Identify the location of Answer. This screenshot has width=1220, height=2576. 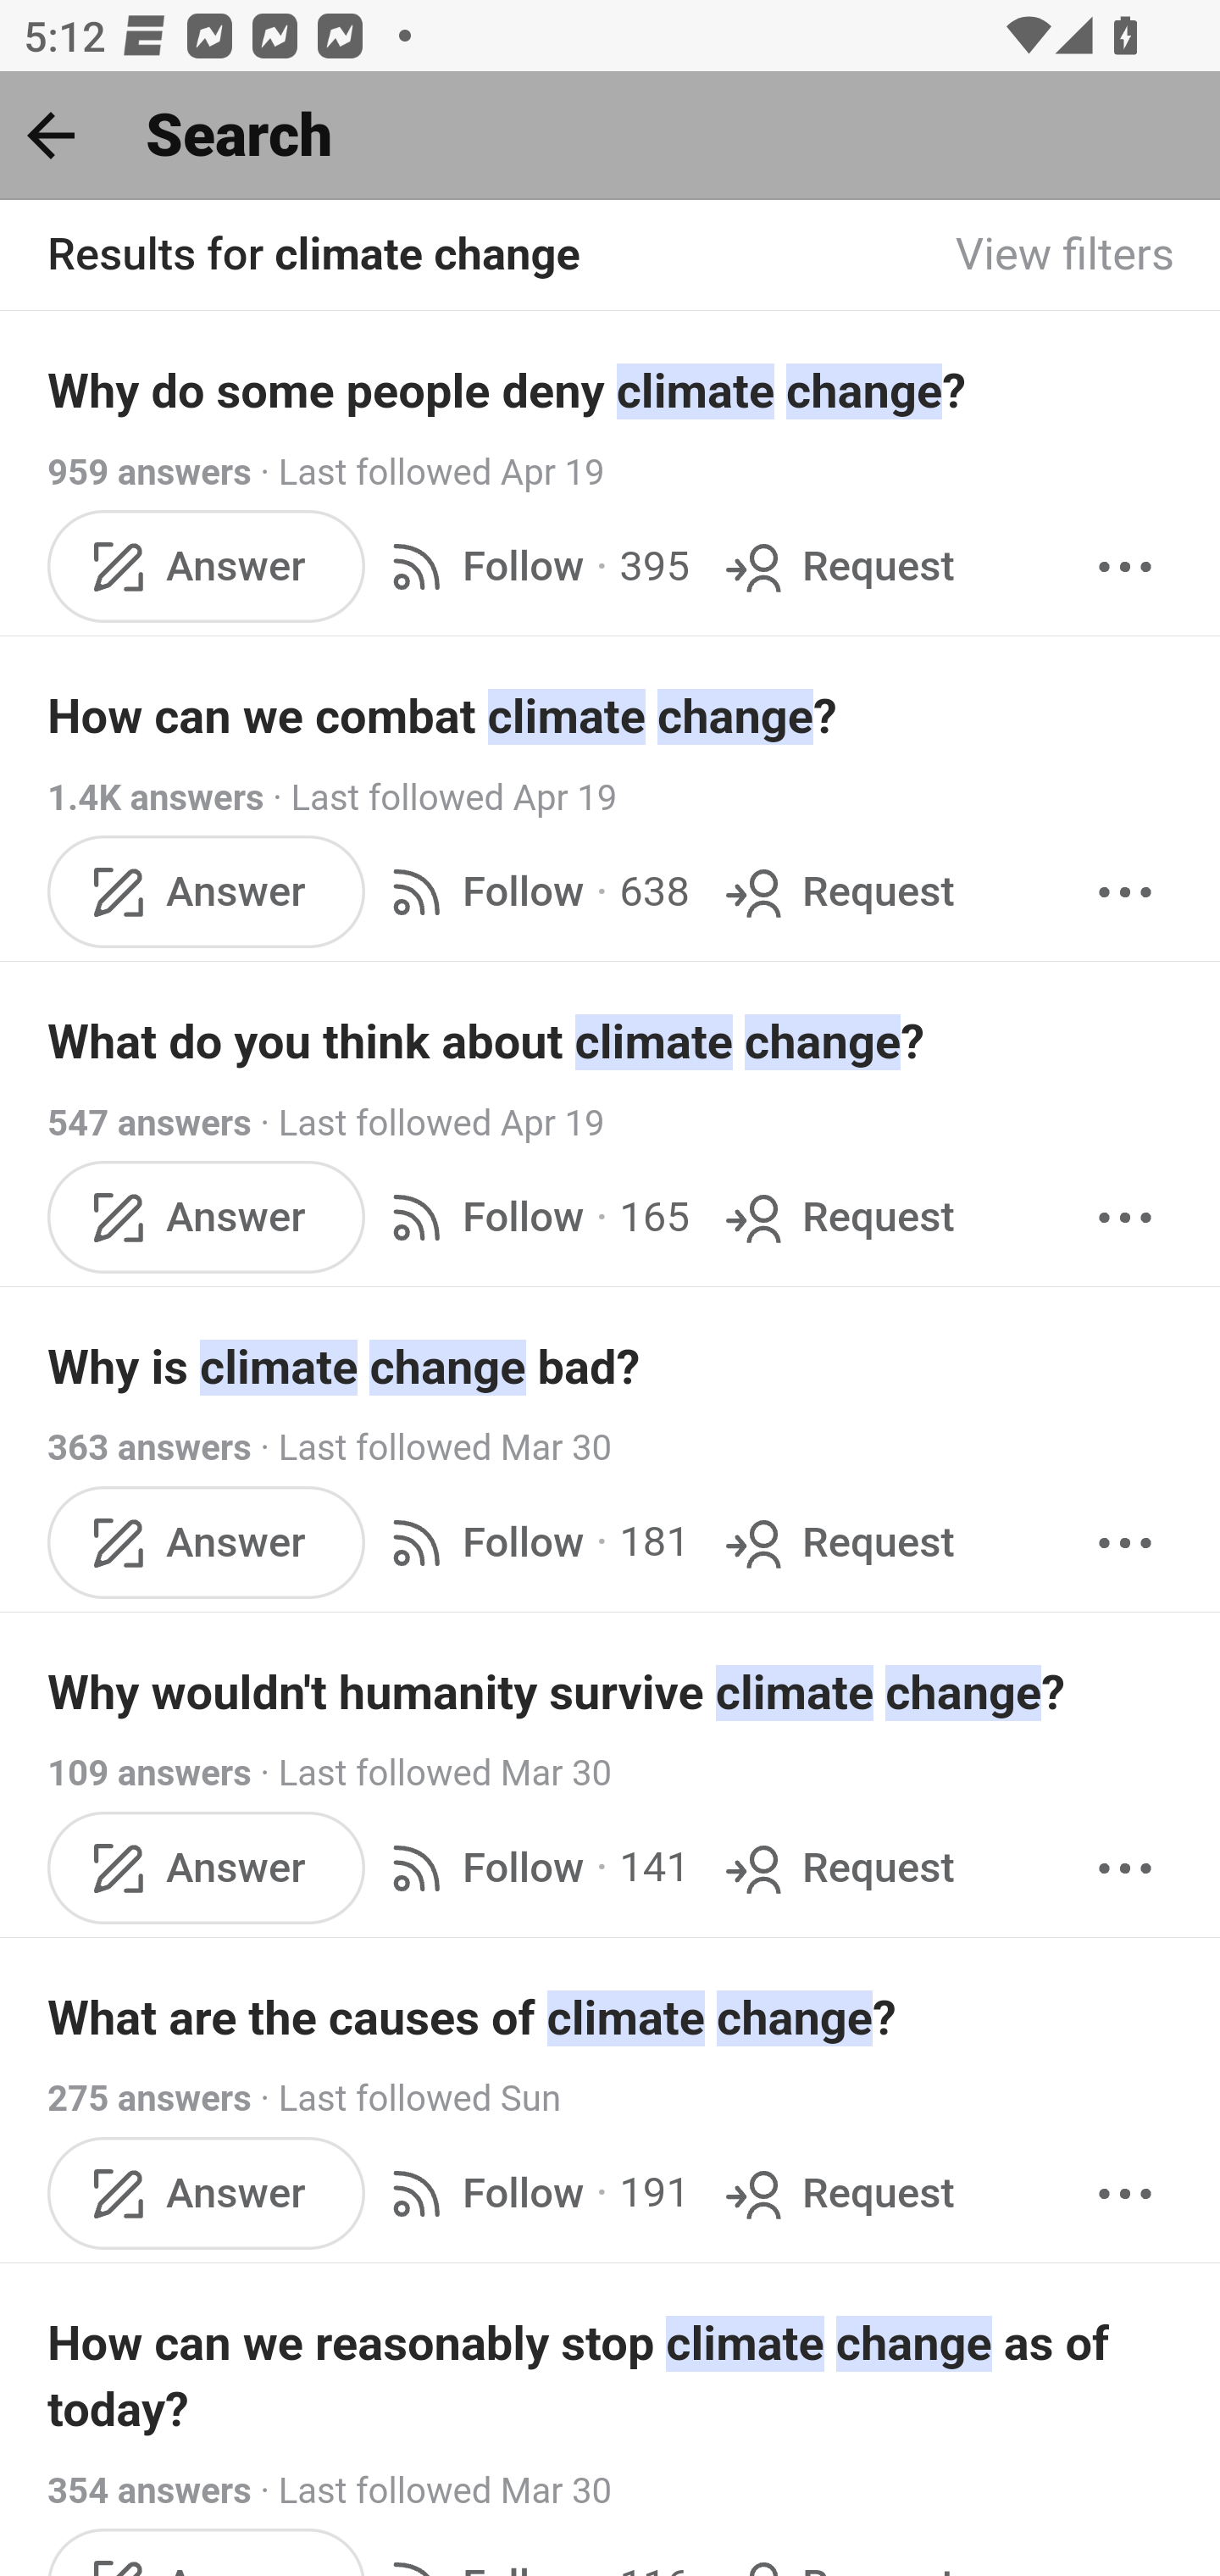
(207, 1868).